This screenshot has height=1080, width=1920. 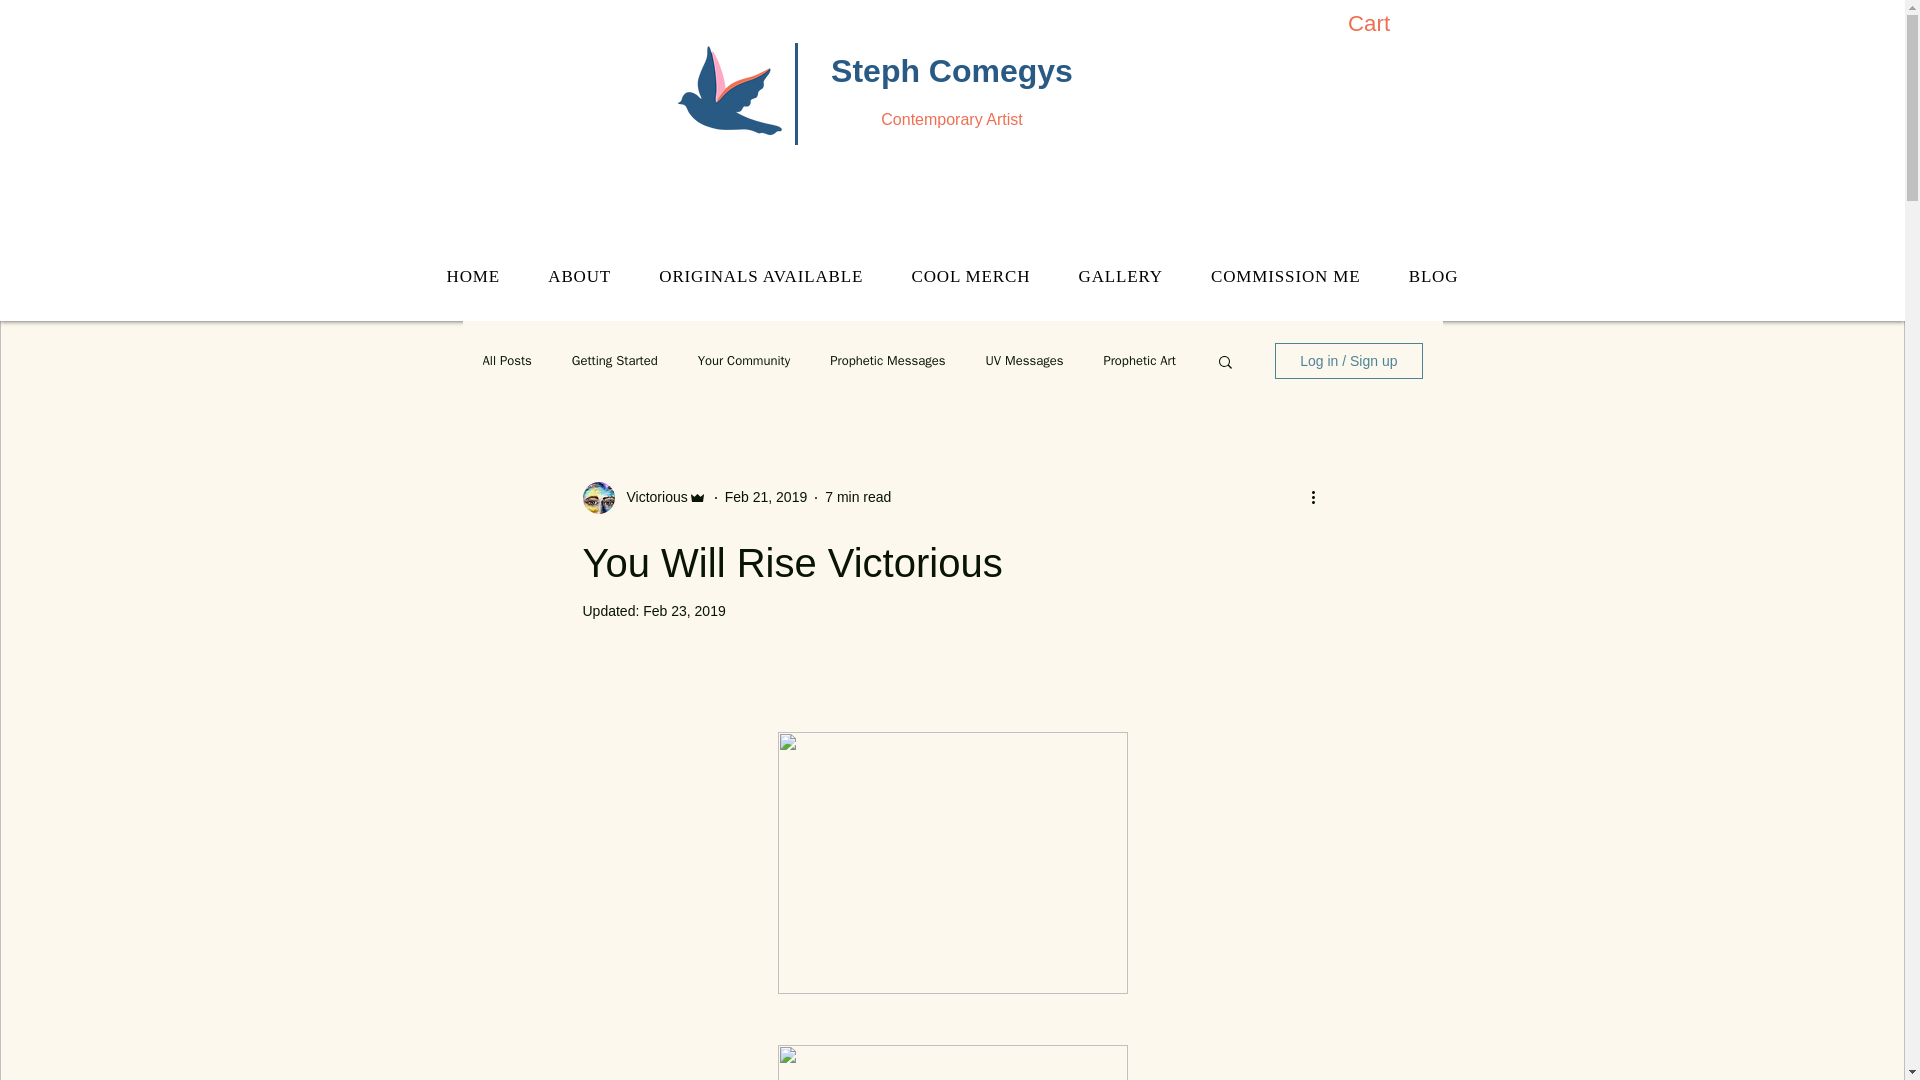 What do you see at coordinates (615, 361) in the screenshot?
I see `Getting Started` at bounding box center [615, 361].